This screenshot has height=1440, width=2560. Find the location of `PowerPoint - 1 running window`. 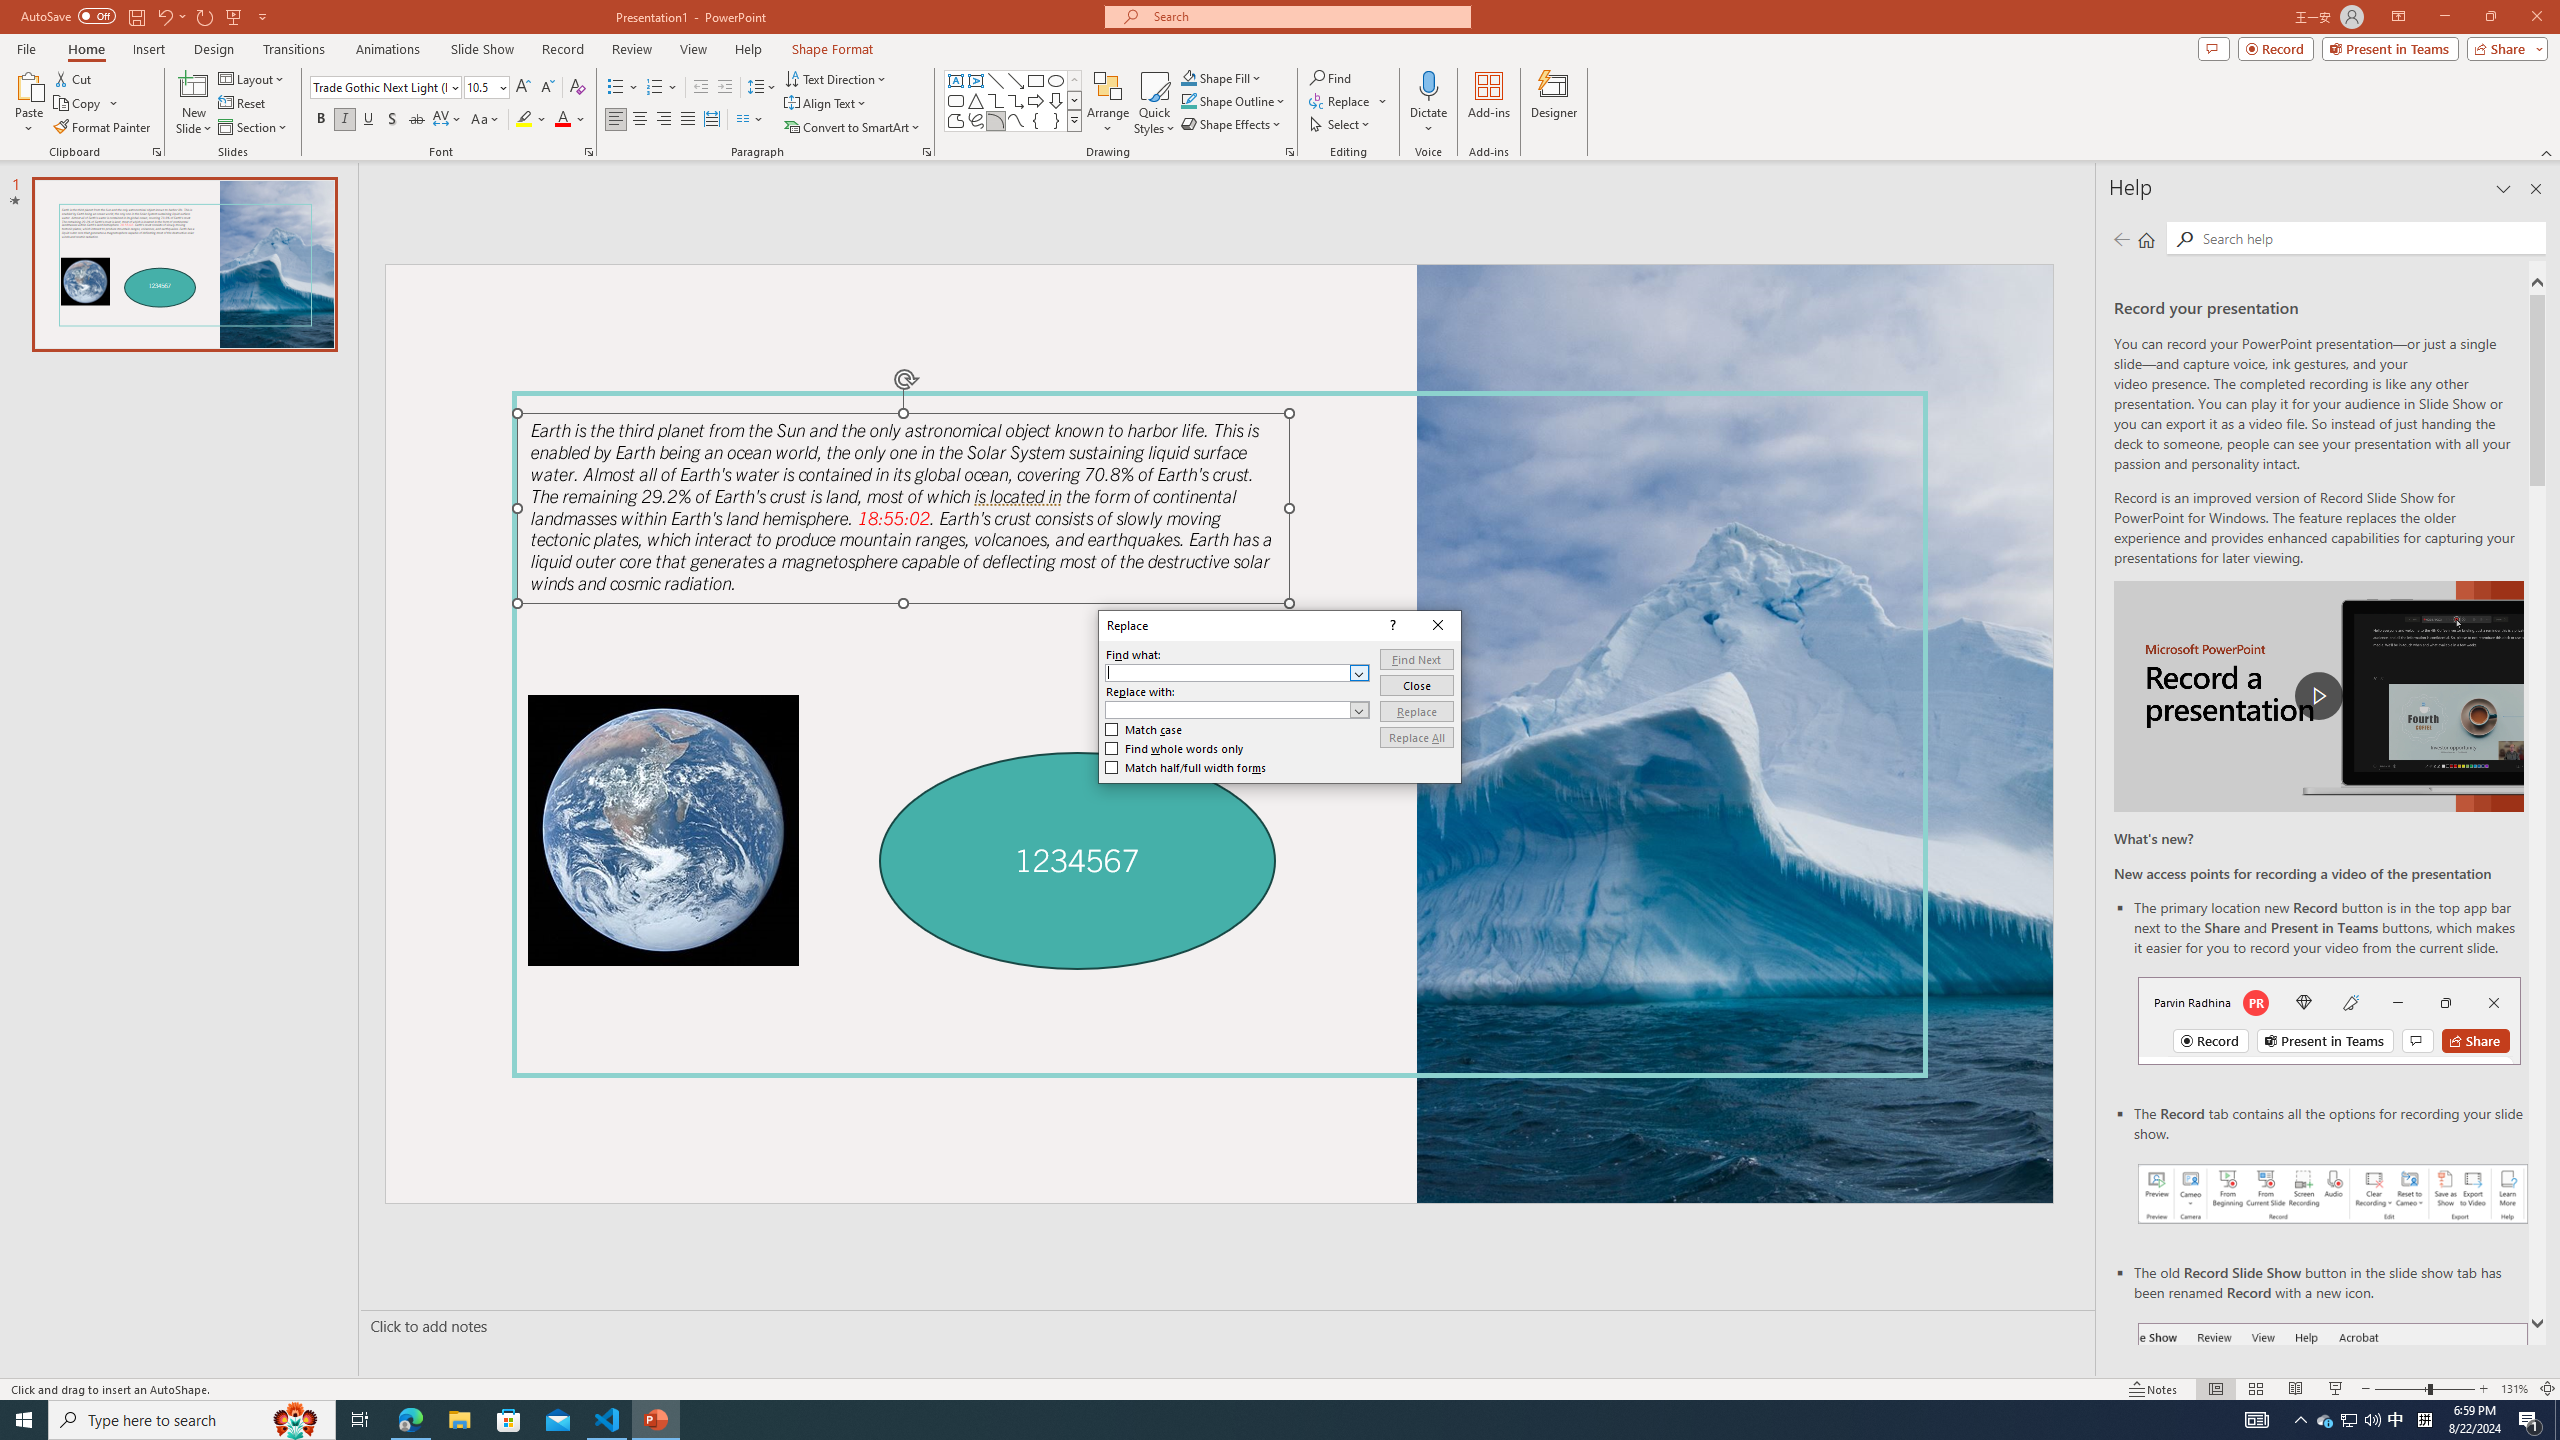

PowerPoint - 1 running window is located at coordinates (656, 1420).